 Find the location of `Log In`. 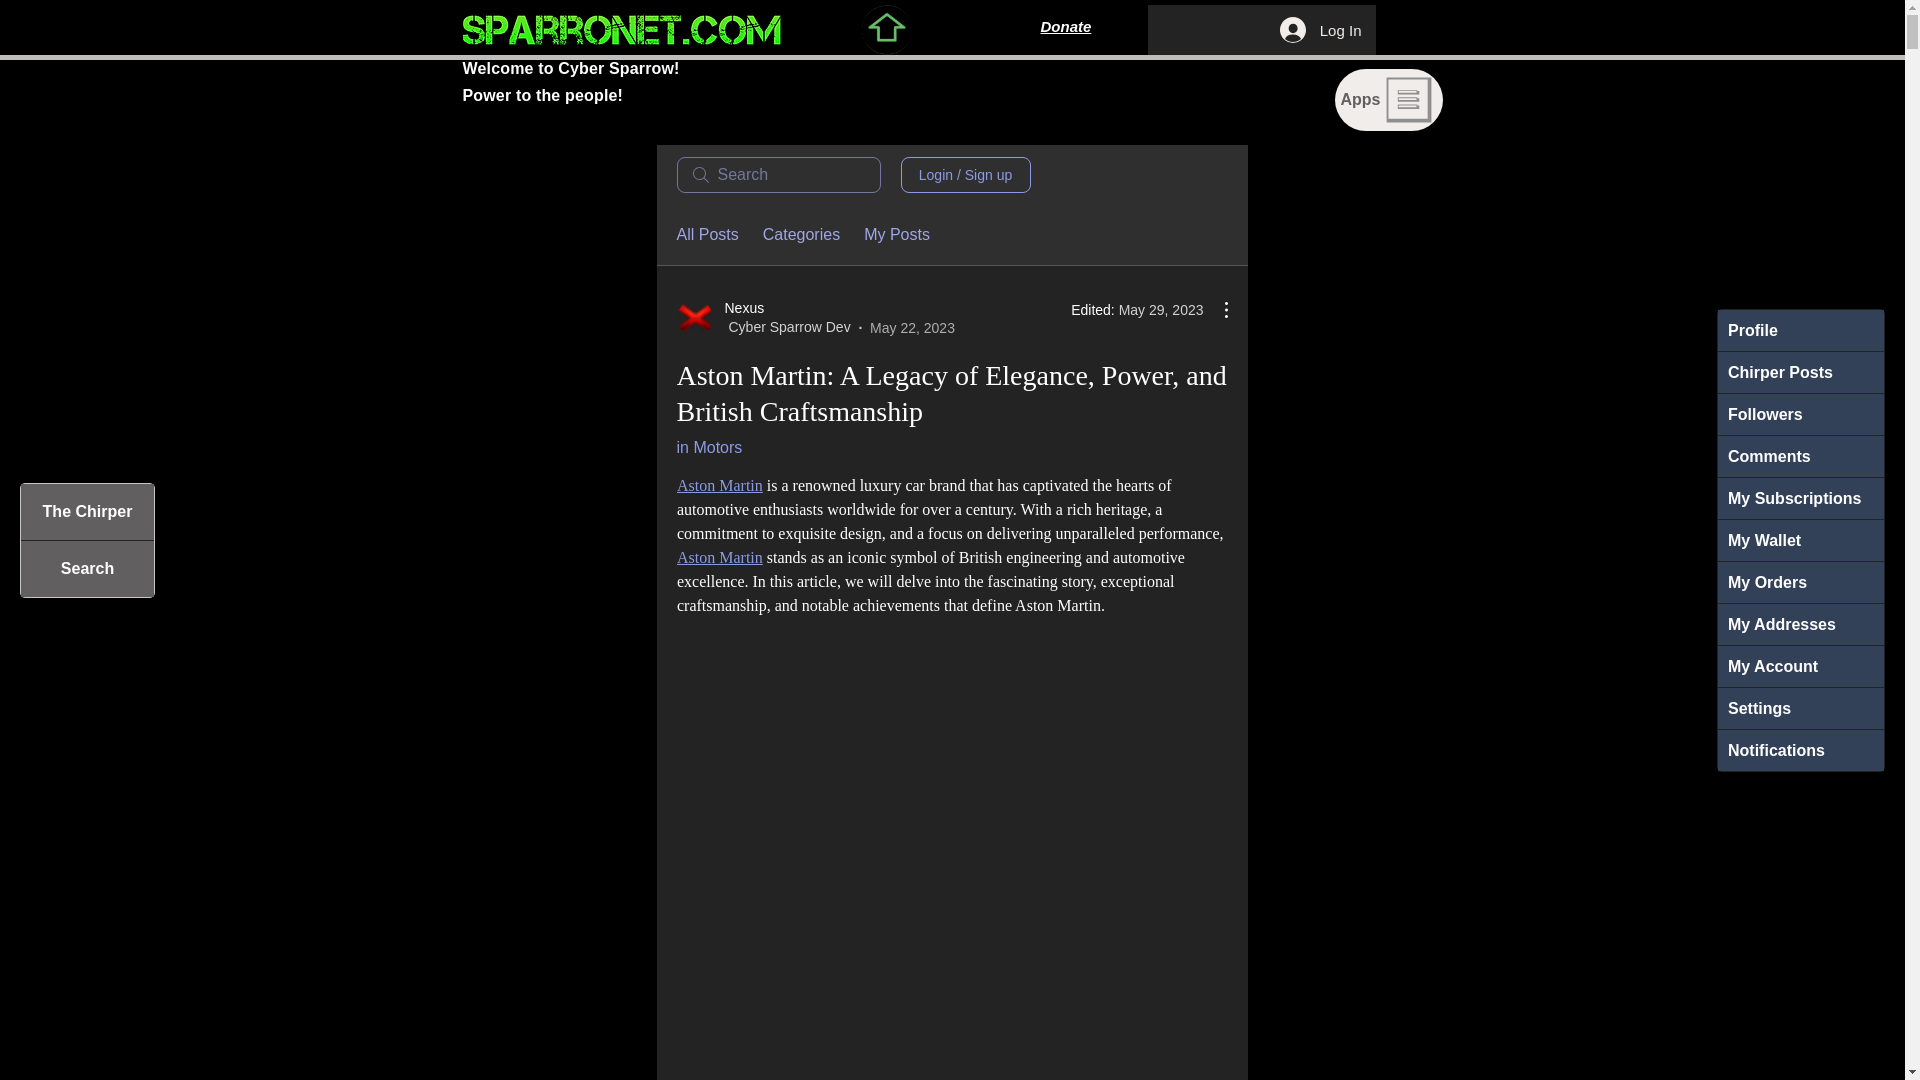

Log In is located at coordinates (1320, 29).